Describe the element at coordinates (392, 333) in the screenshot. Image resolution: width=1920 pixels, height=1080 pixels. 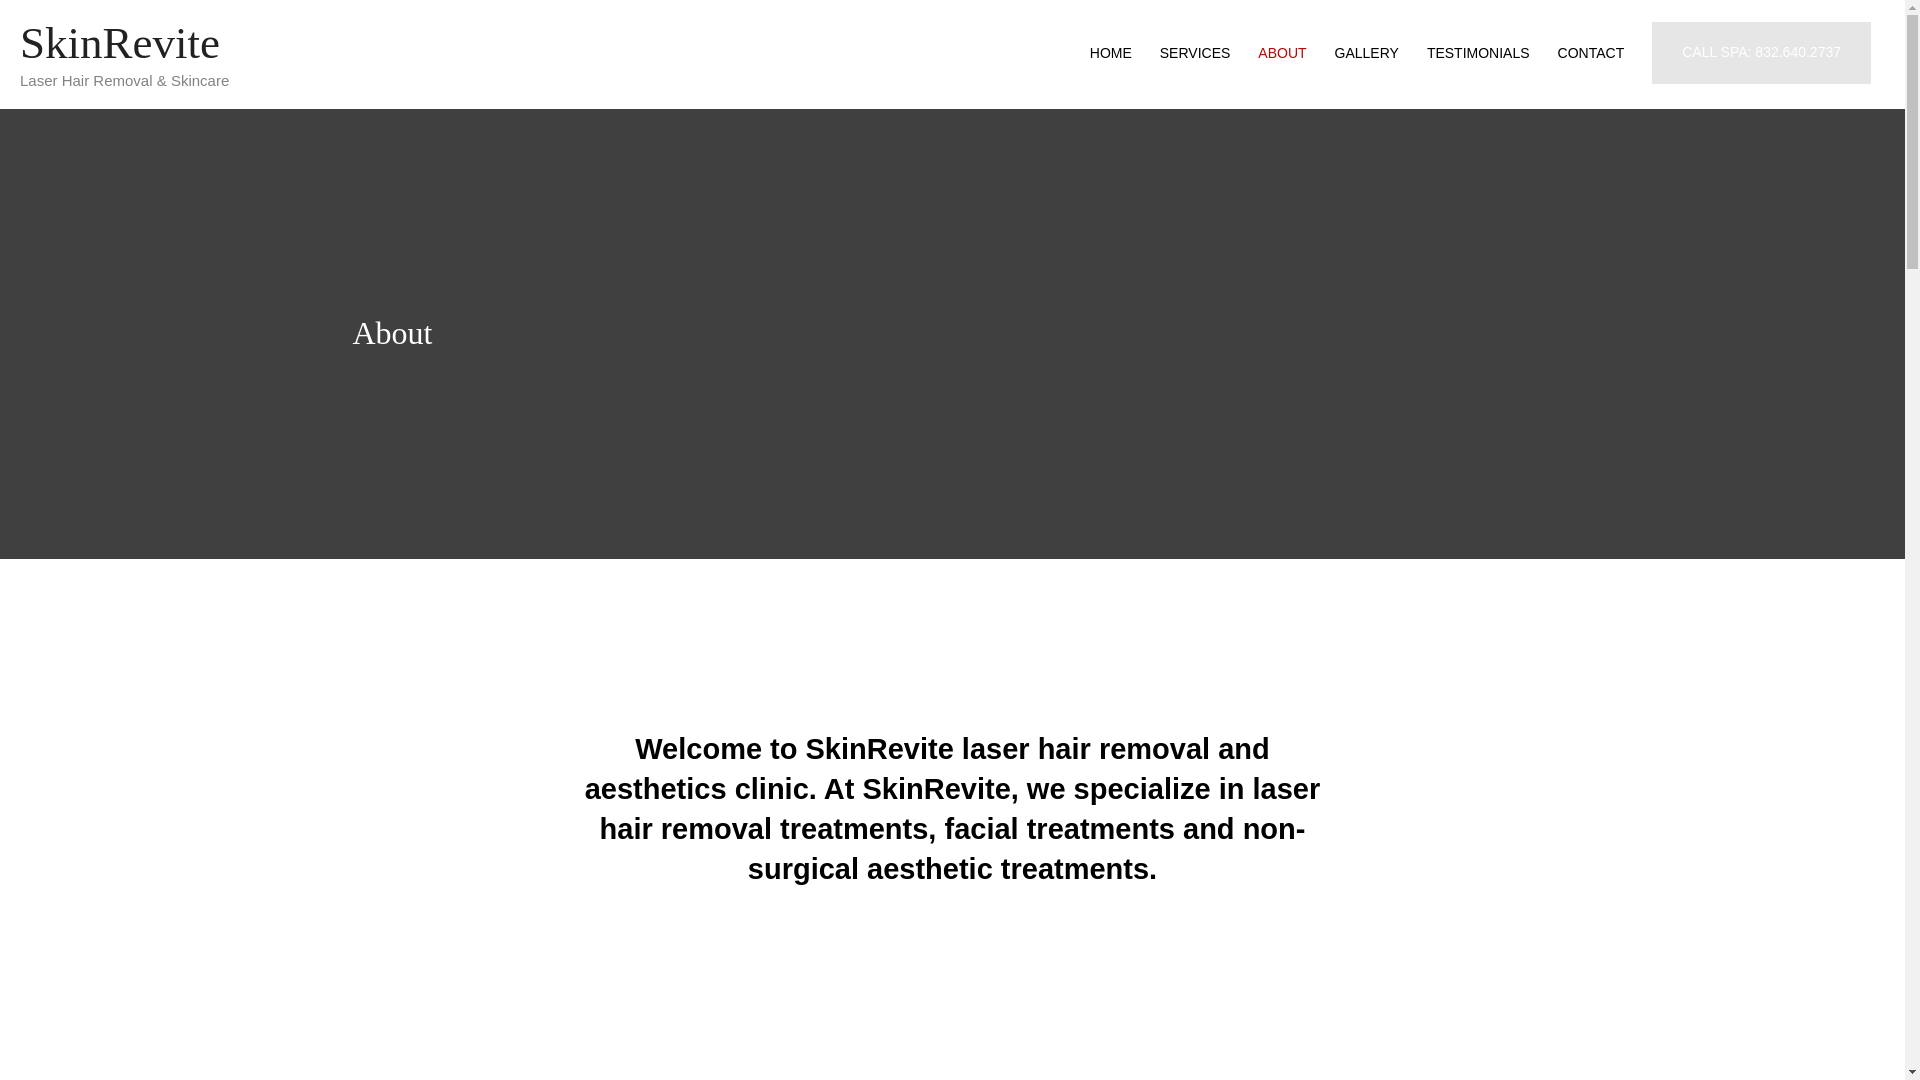
I see `About` at that location.